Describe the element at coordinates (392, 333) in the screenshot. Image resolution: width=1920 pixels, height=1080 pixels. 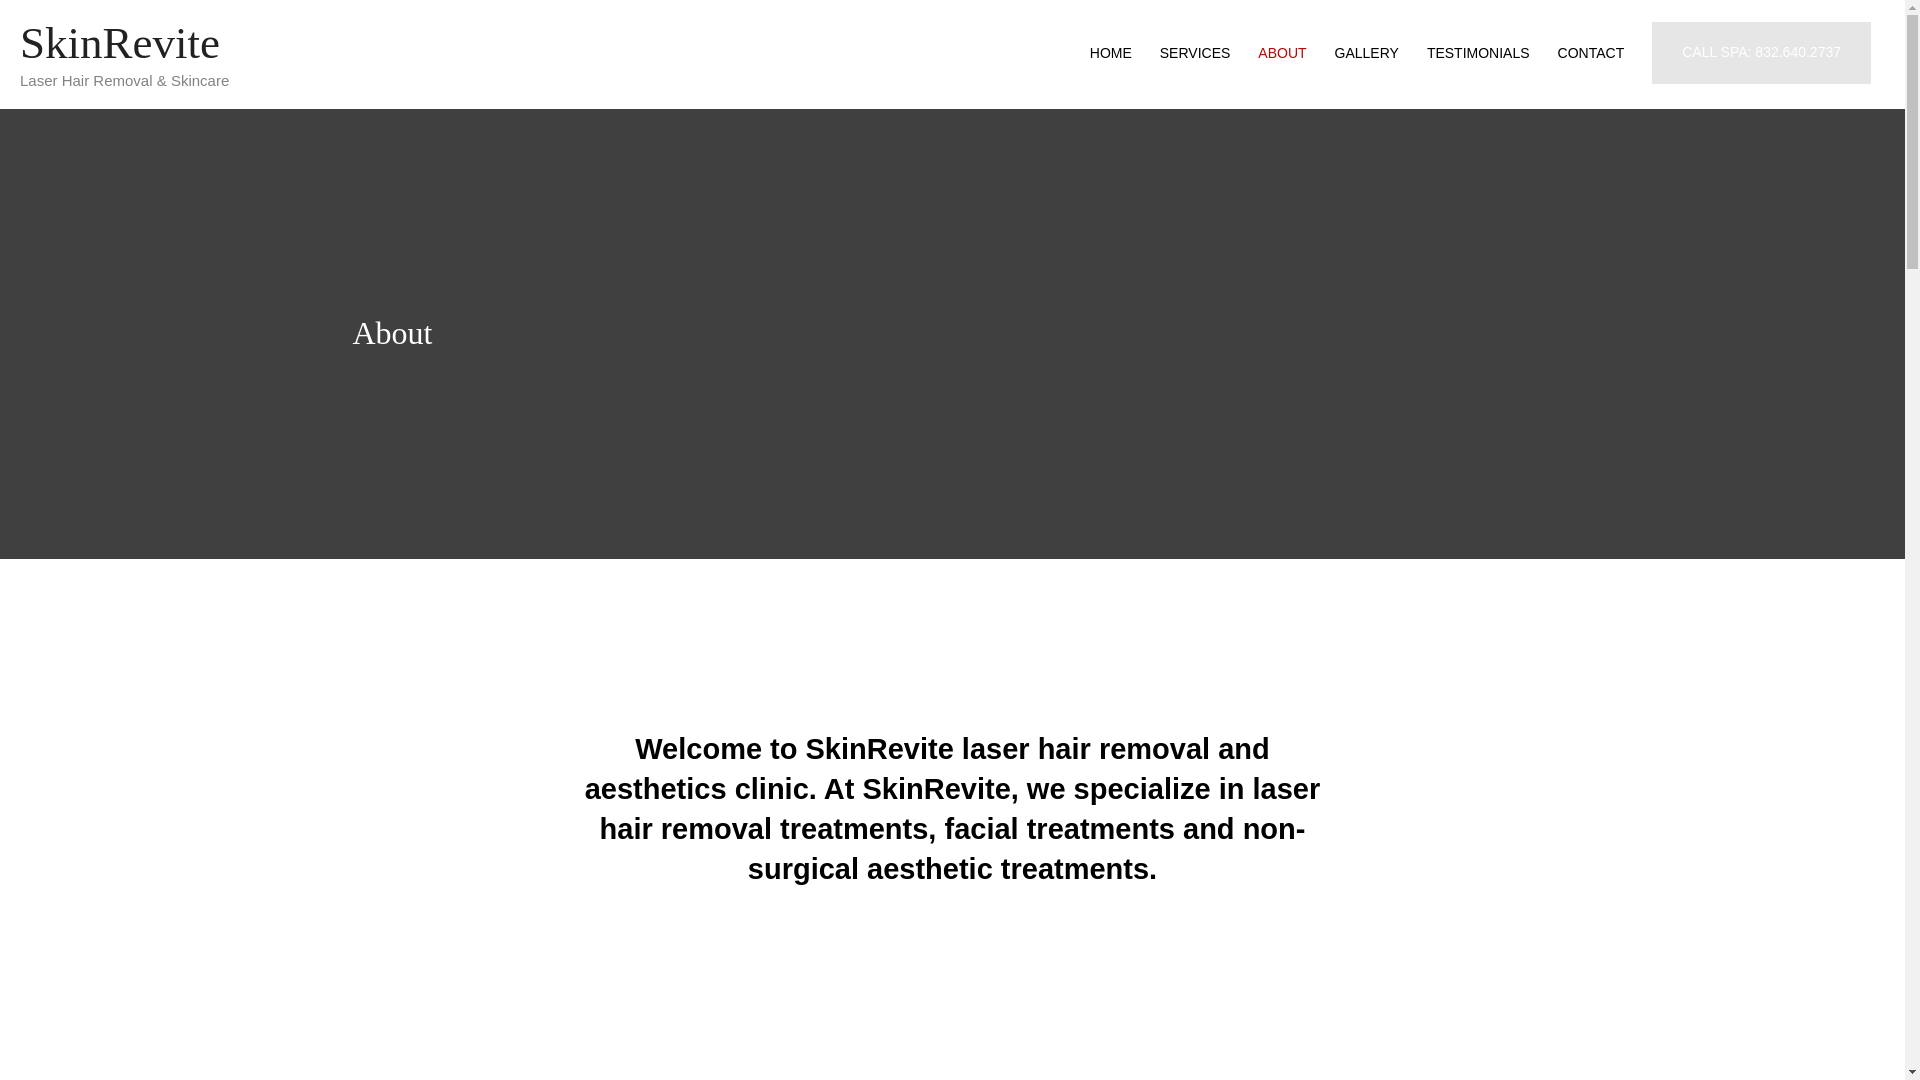
I see `About` at that location.